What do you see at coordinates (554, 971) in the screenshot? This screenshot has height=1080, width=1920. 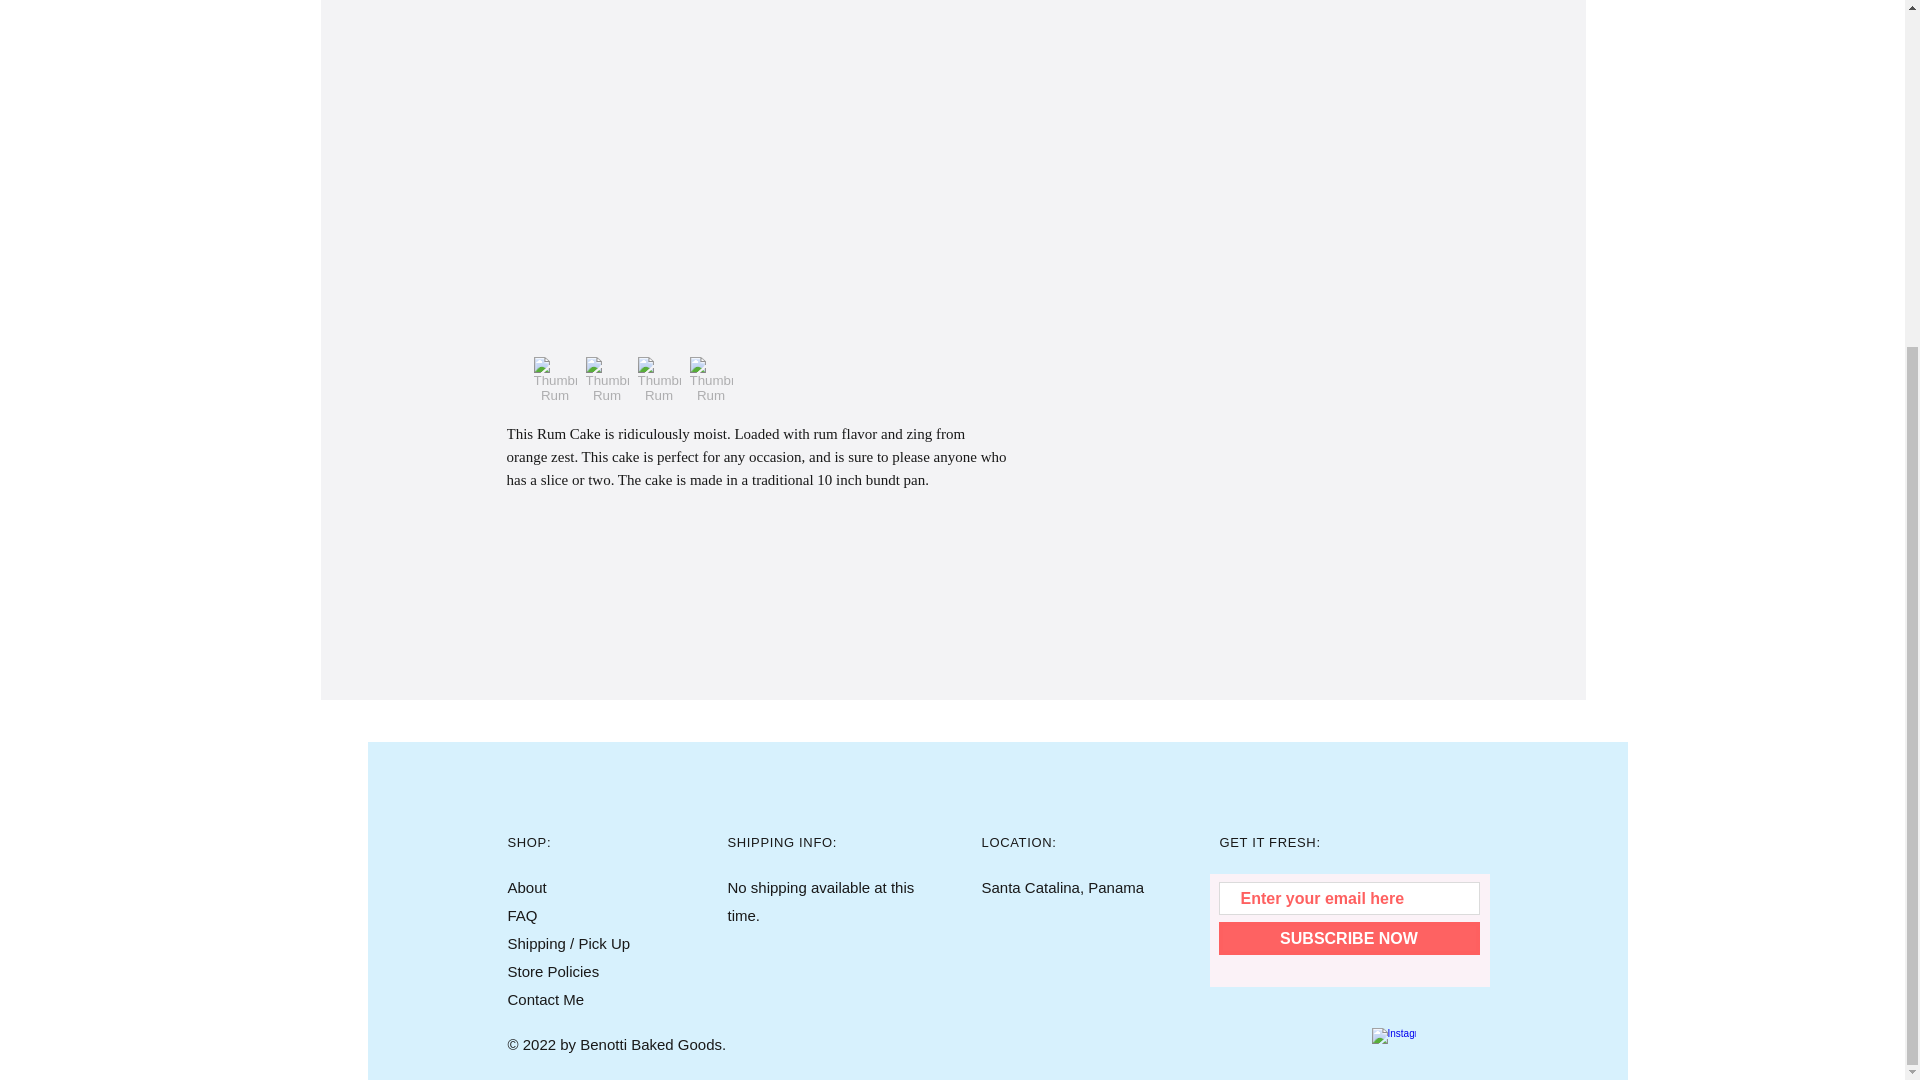 I see `Store Policies` at bounding box center [554, 971].